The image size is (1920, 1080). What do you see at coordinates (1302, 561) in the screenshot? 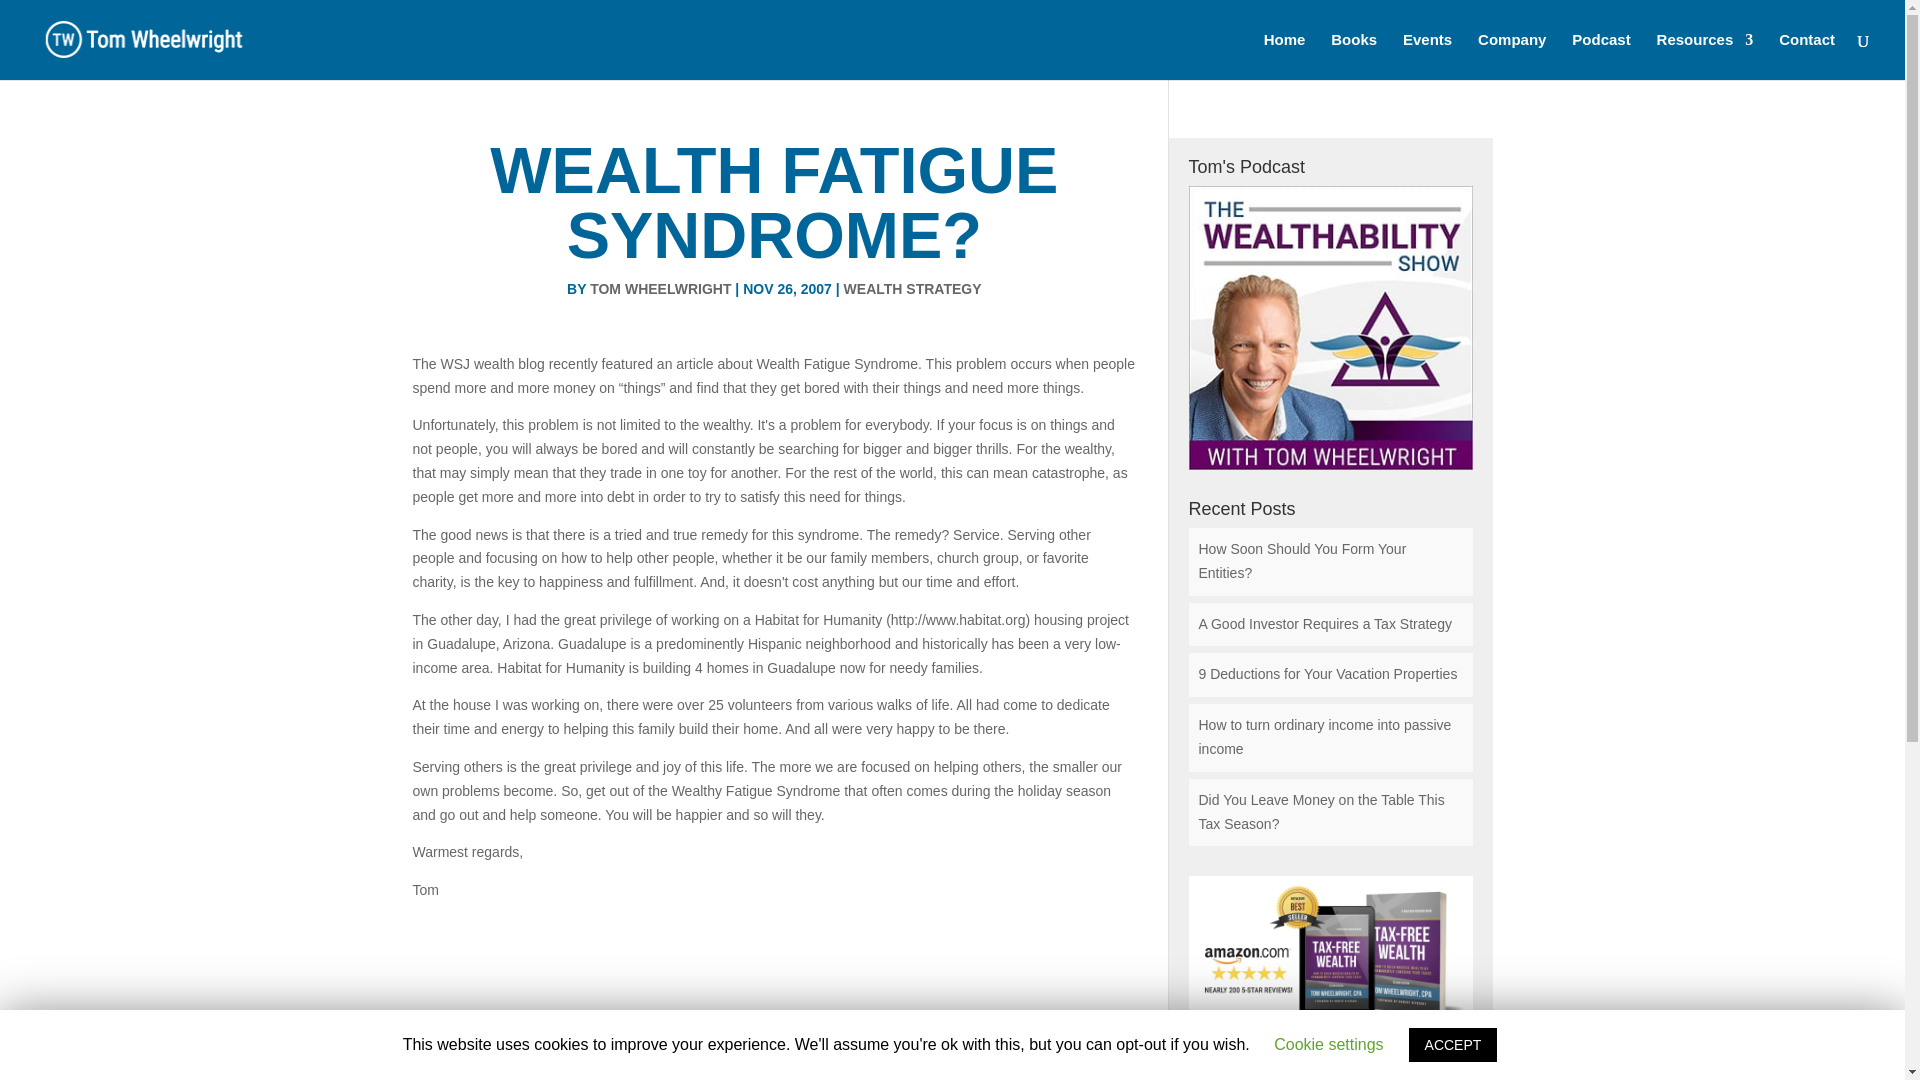
I see `How Soon Should You Form Your Entities?` at bounding box center [1302, 561].